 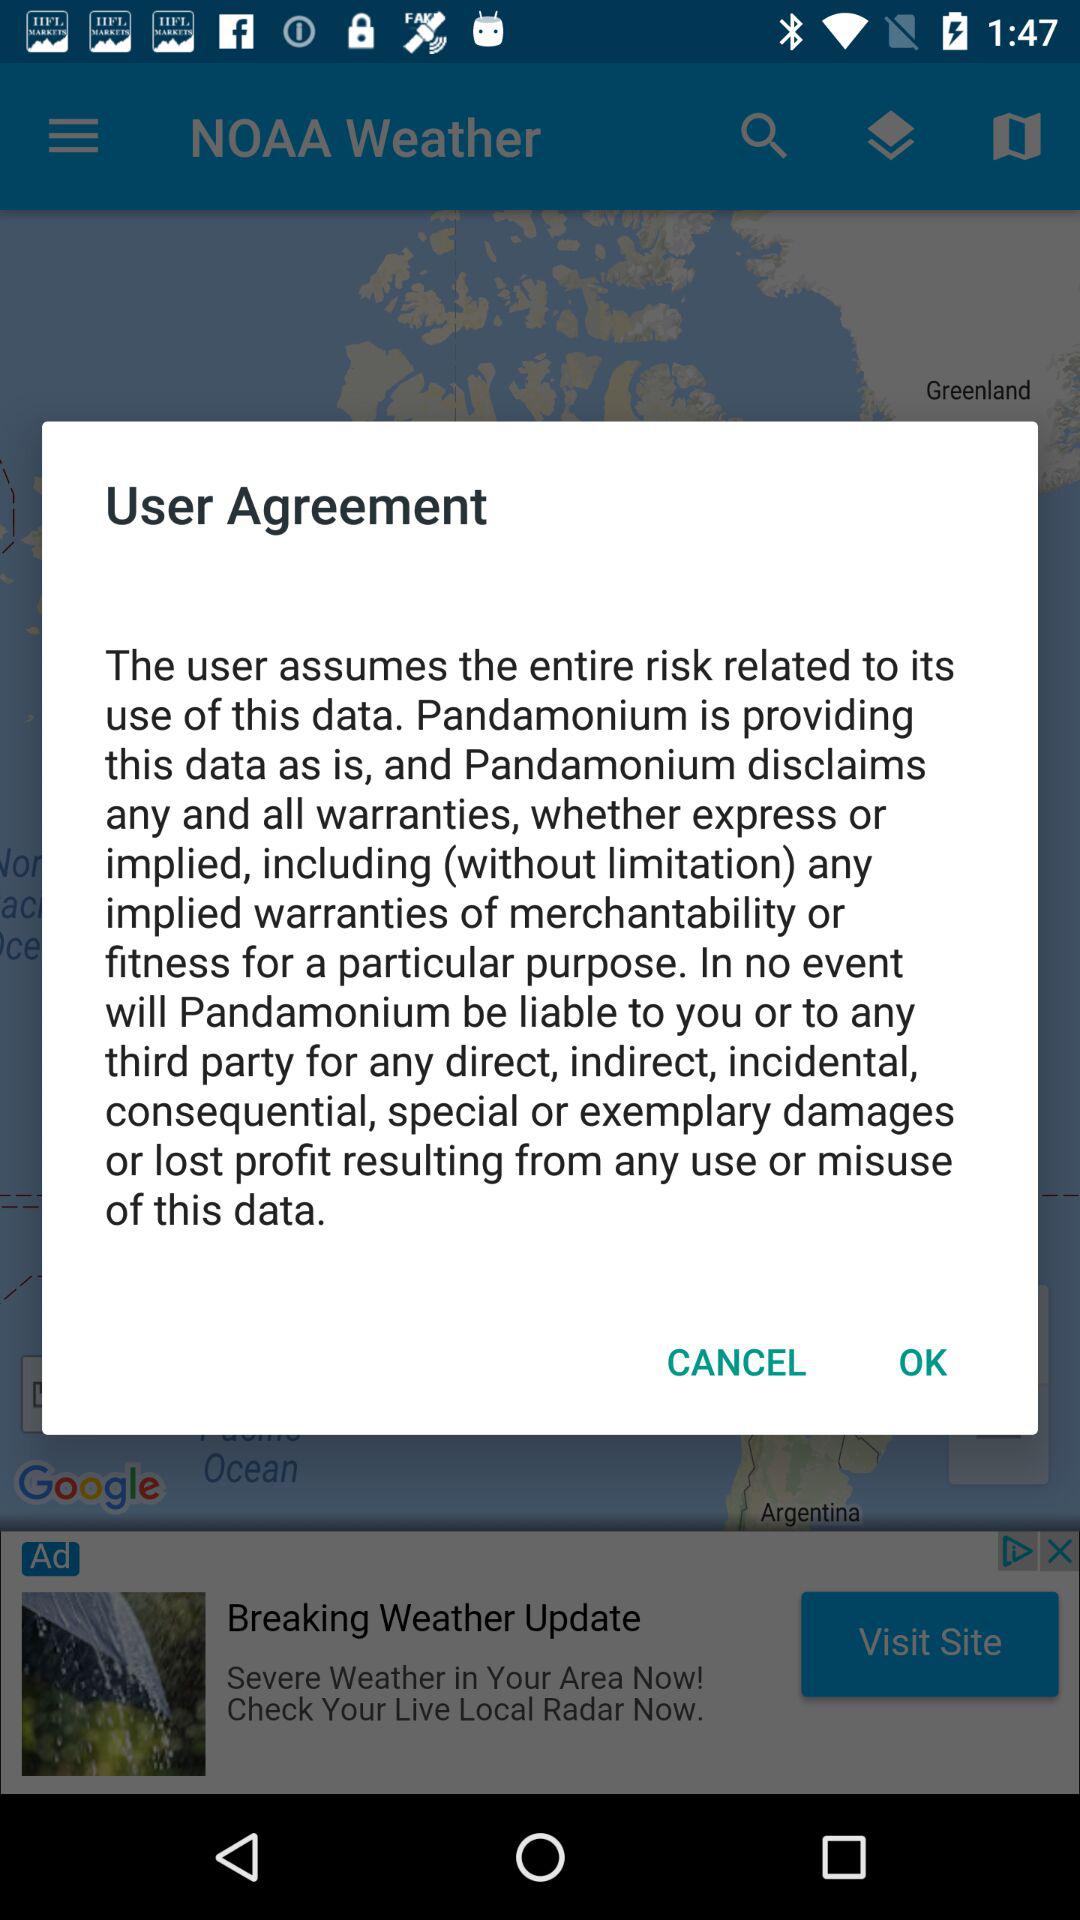 I want to click on turn on icon to the left of ok, so click(x=736, y=1361).